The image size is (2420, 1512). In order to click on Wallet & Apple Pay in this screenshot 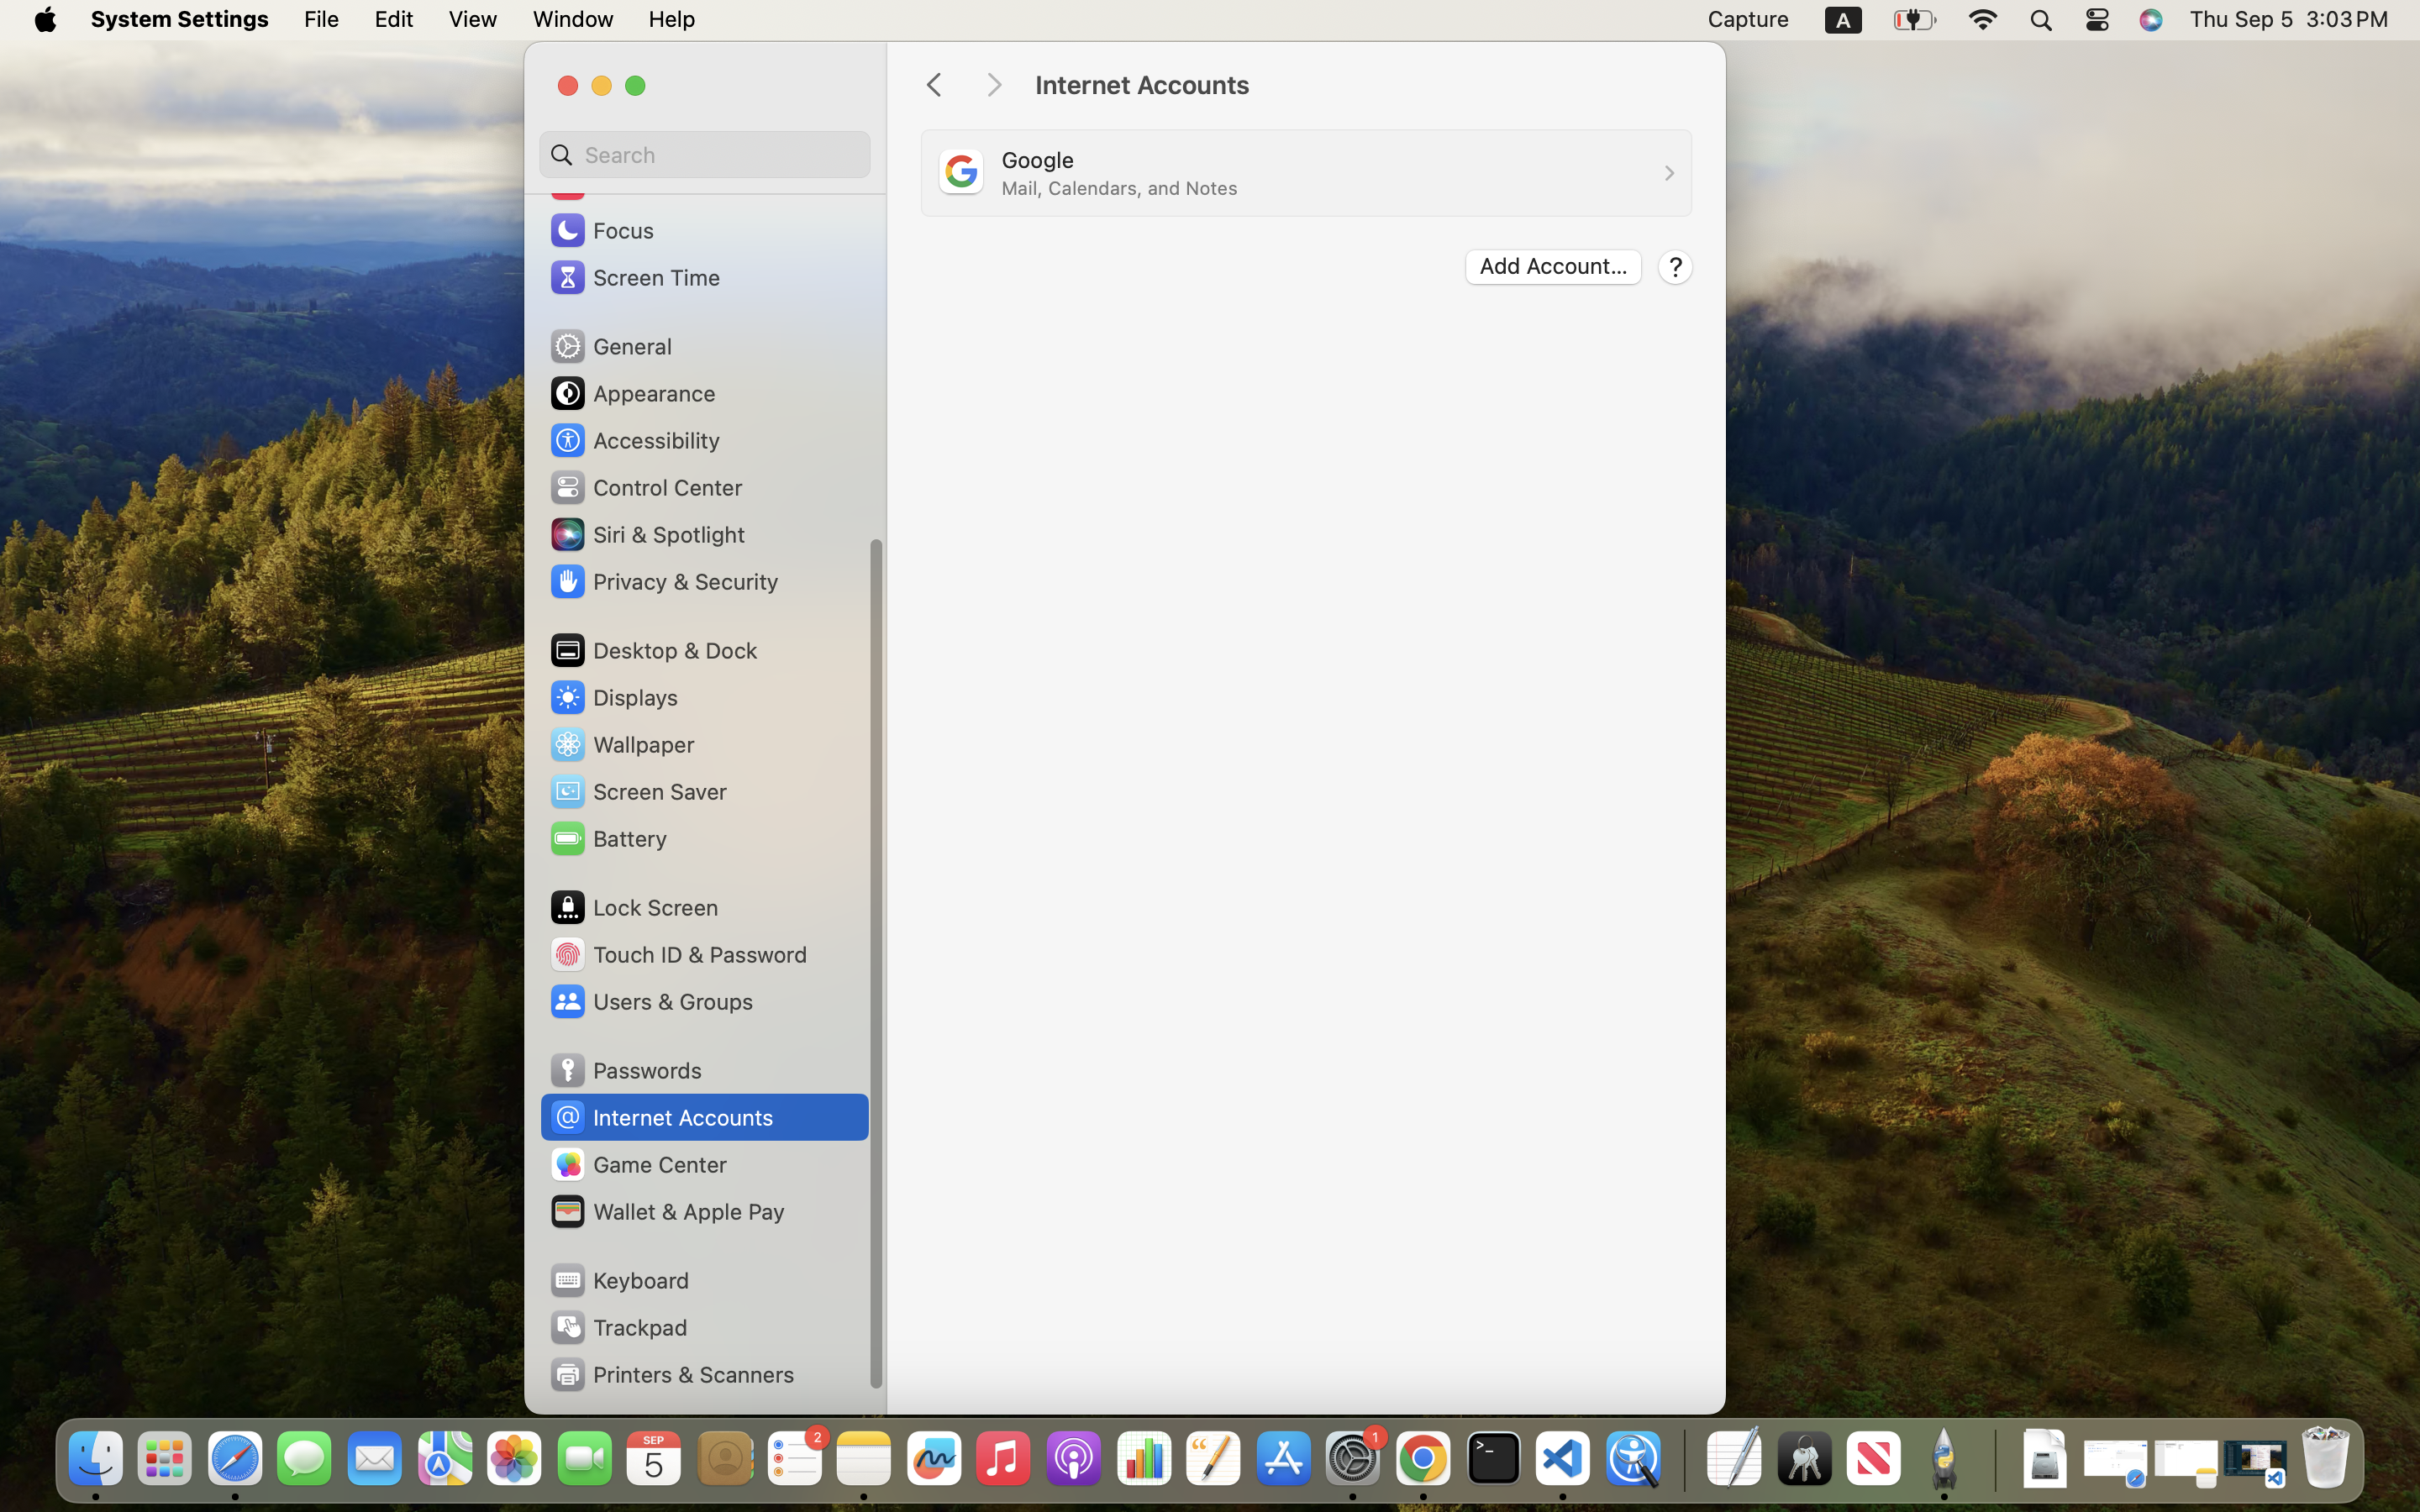, I will do `click(666, 1211)`.